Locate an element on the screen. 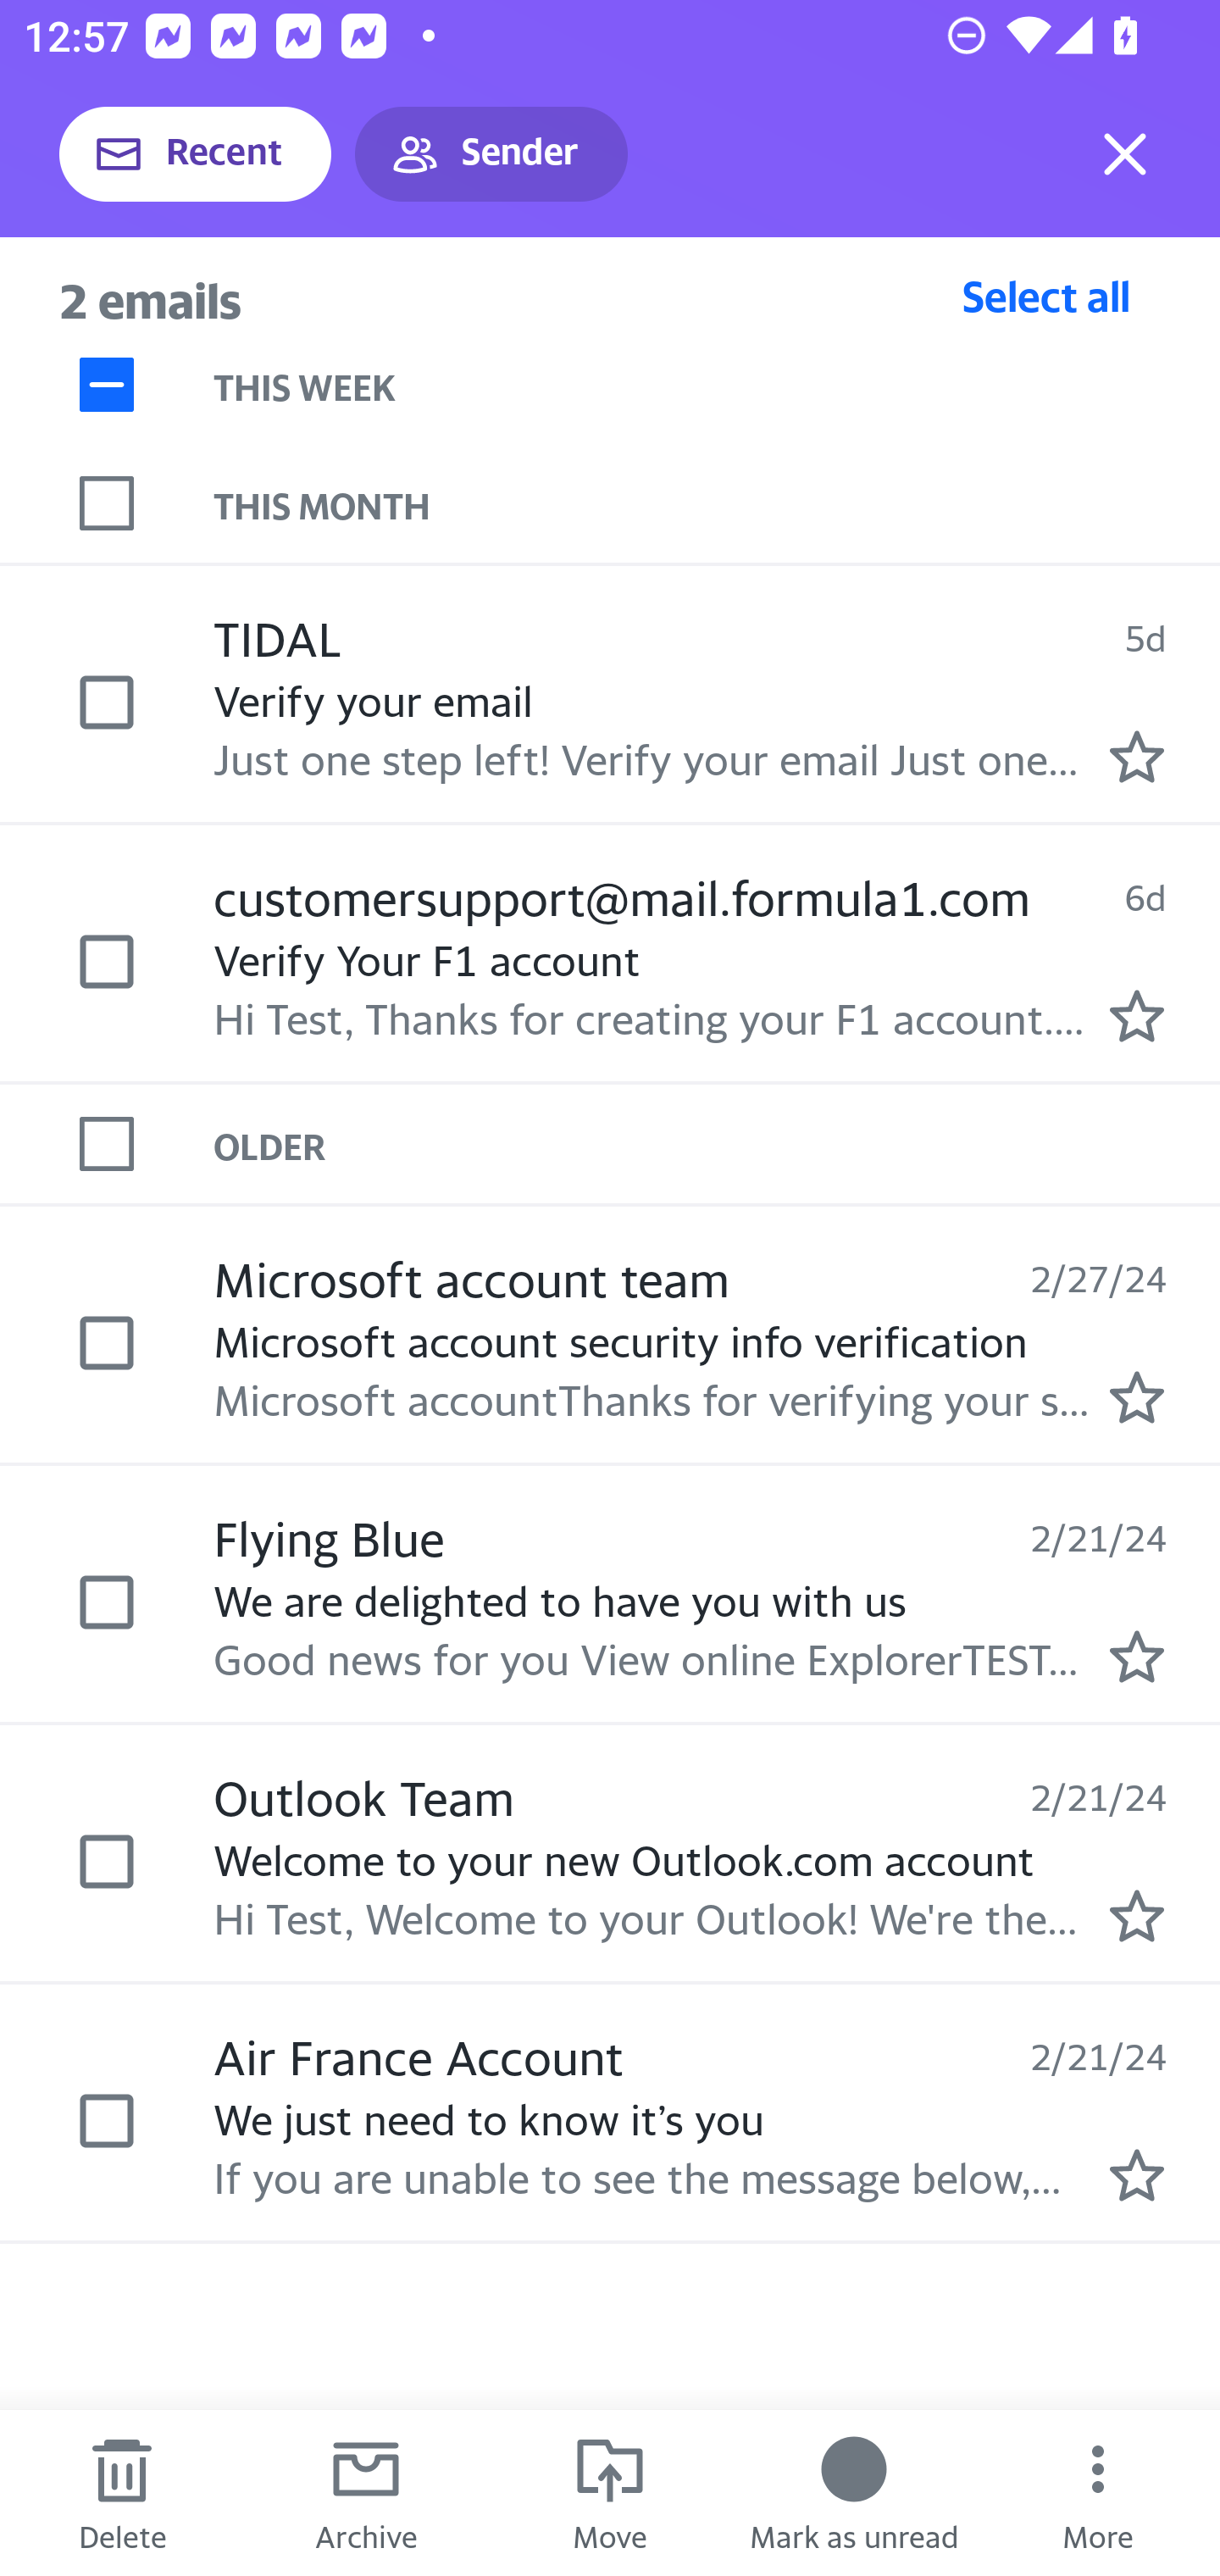  Sender is located at coordinates (491, 154).